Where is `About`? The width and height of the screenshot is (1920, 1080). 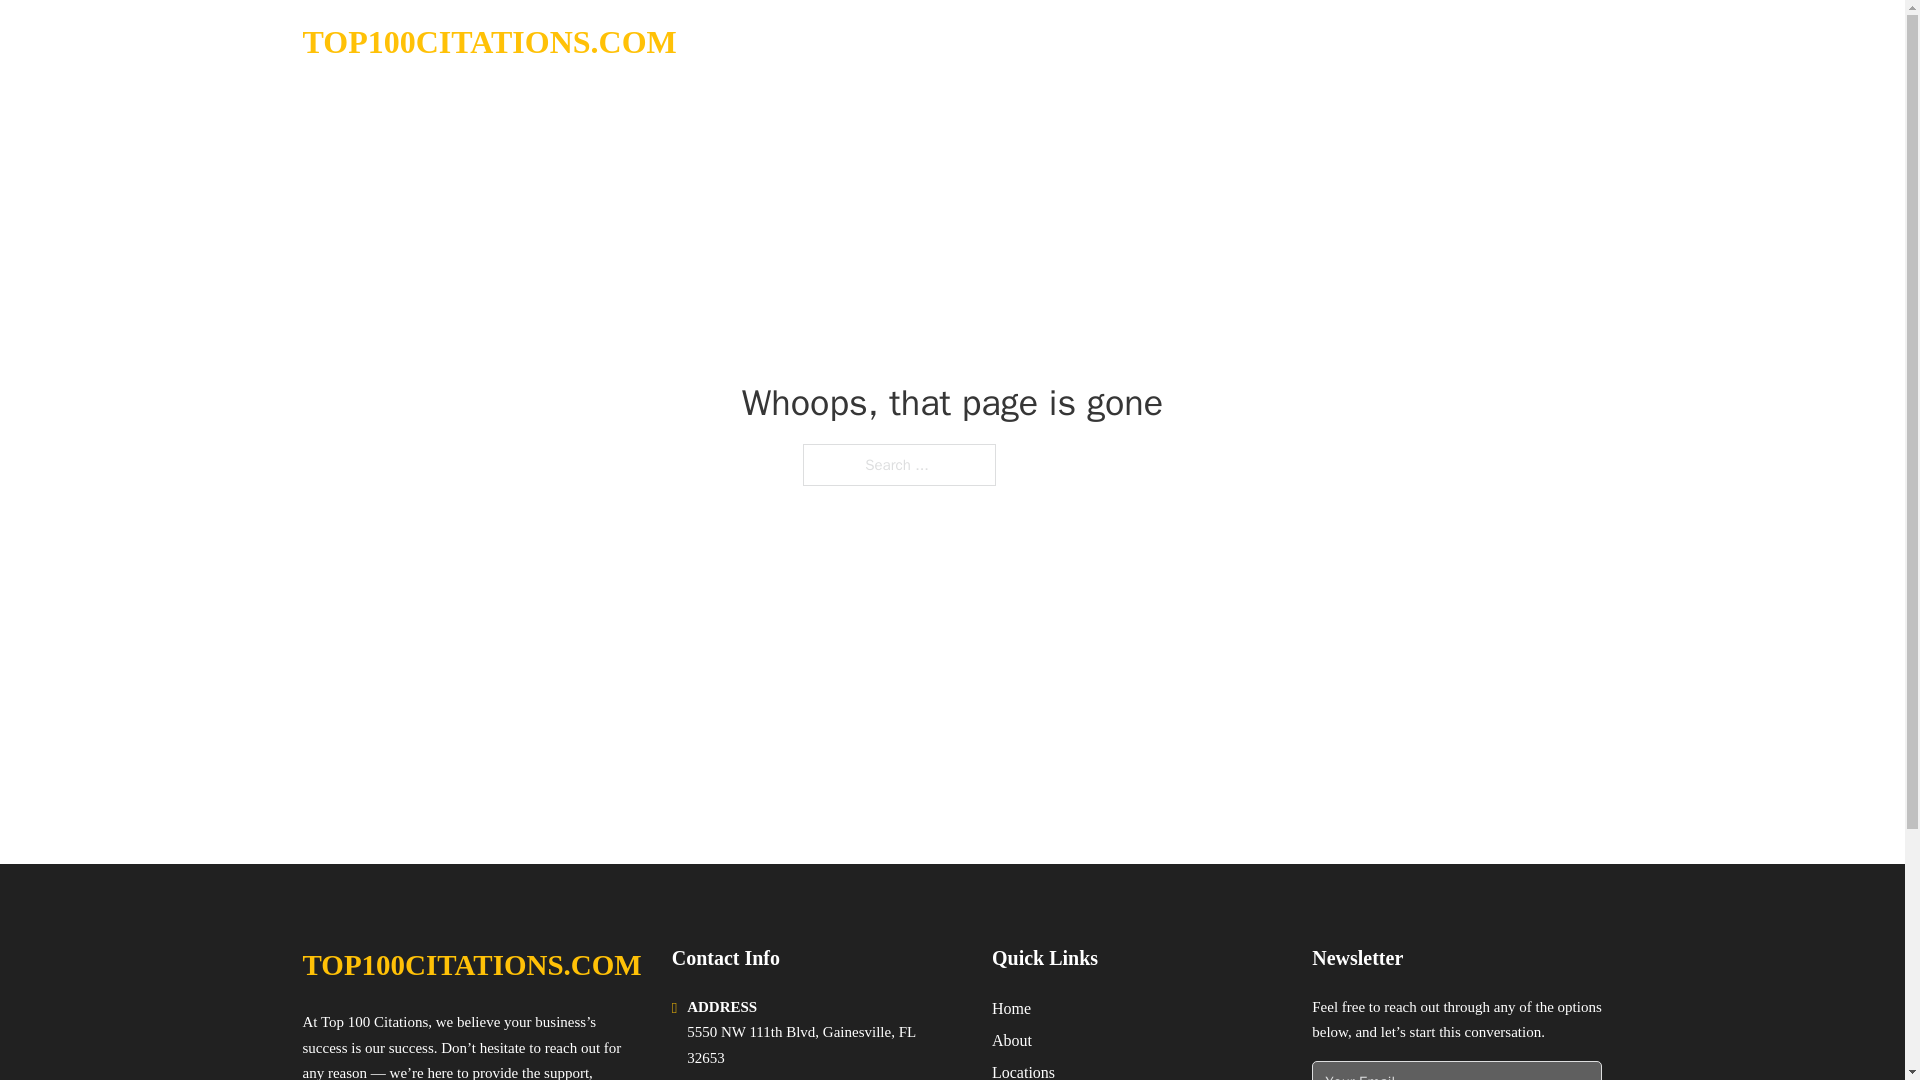 About is located at coordinates (1012, 1040).